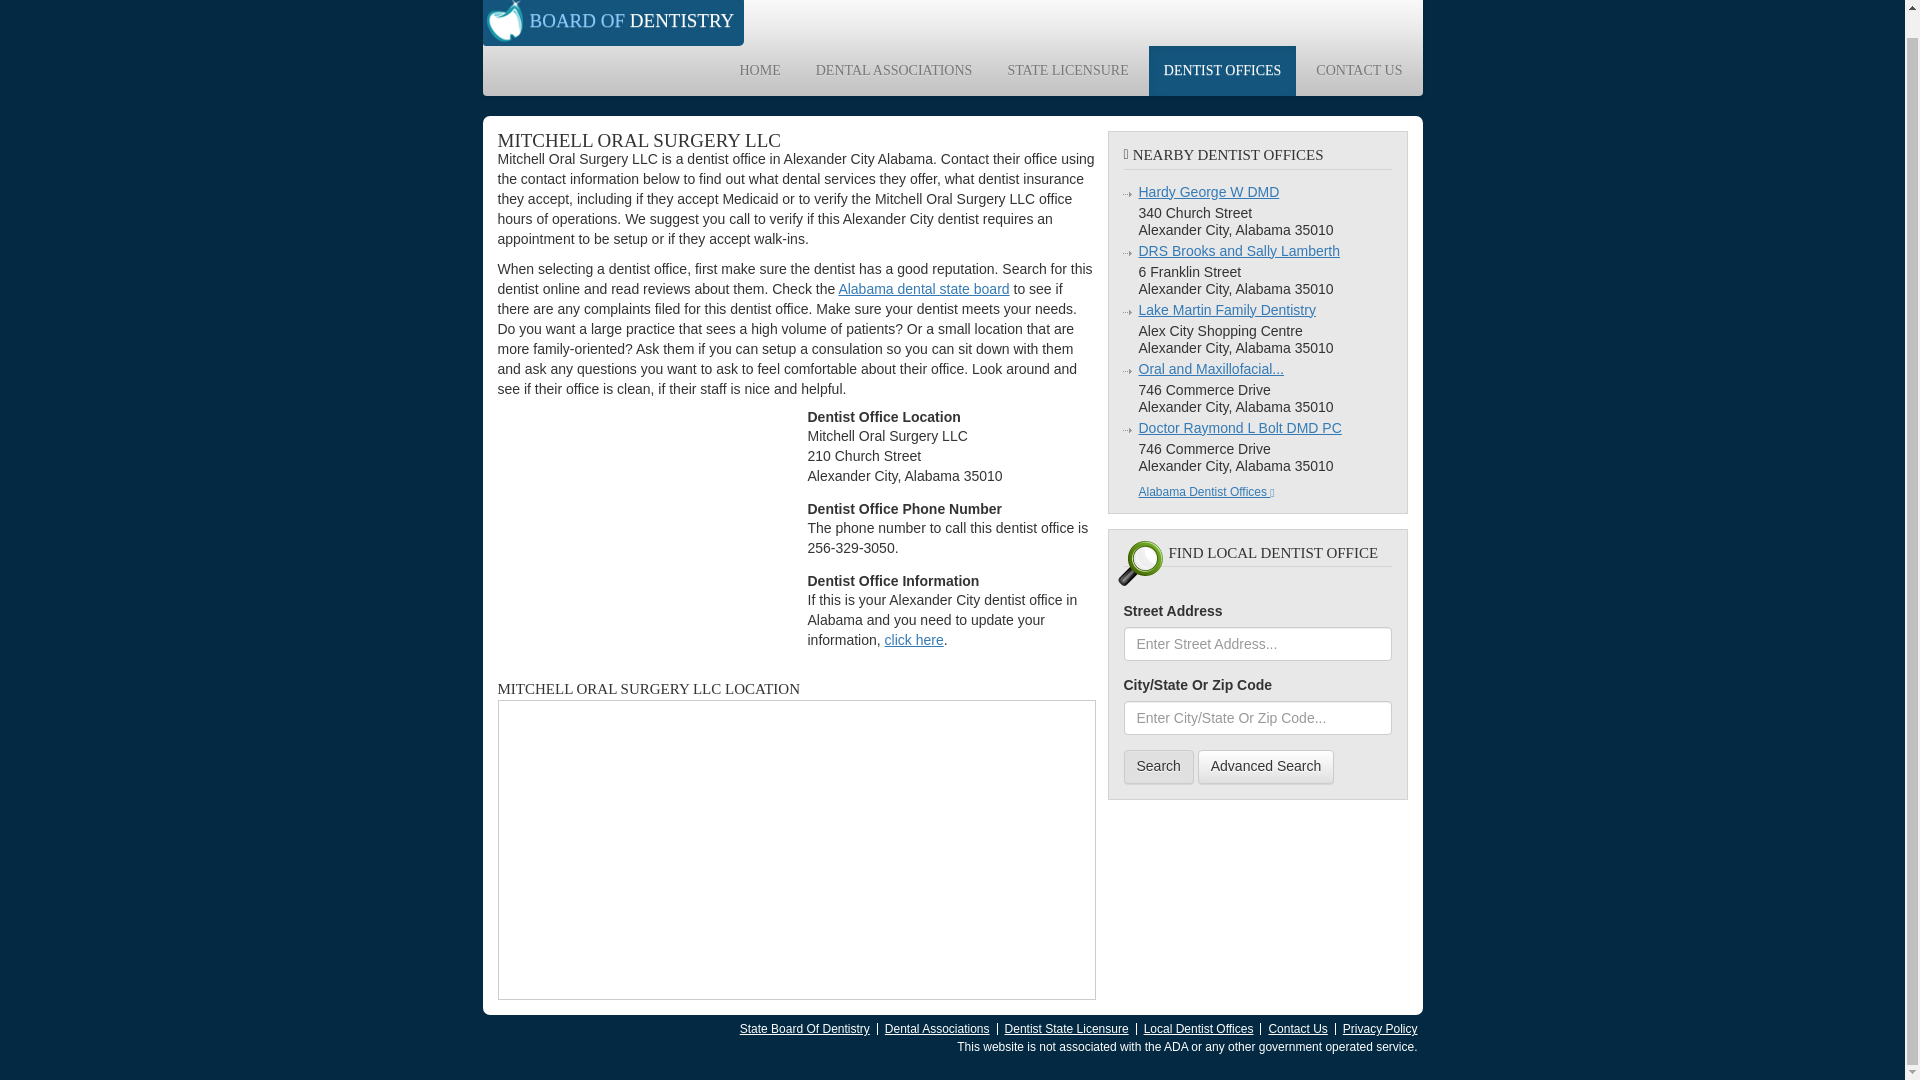 This screenshot has width=1920, height=1080. What do you see at coordinates (1208, 191) in the screenshot?
I see `Hardy George W DMD` at bounding box center [1208, 191].